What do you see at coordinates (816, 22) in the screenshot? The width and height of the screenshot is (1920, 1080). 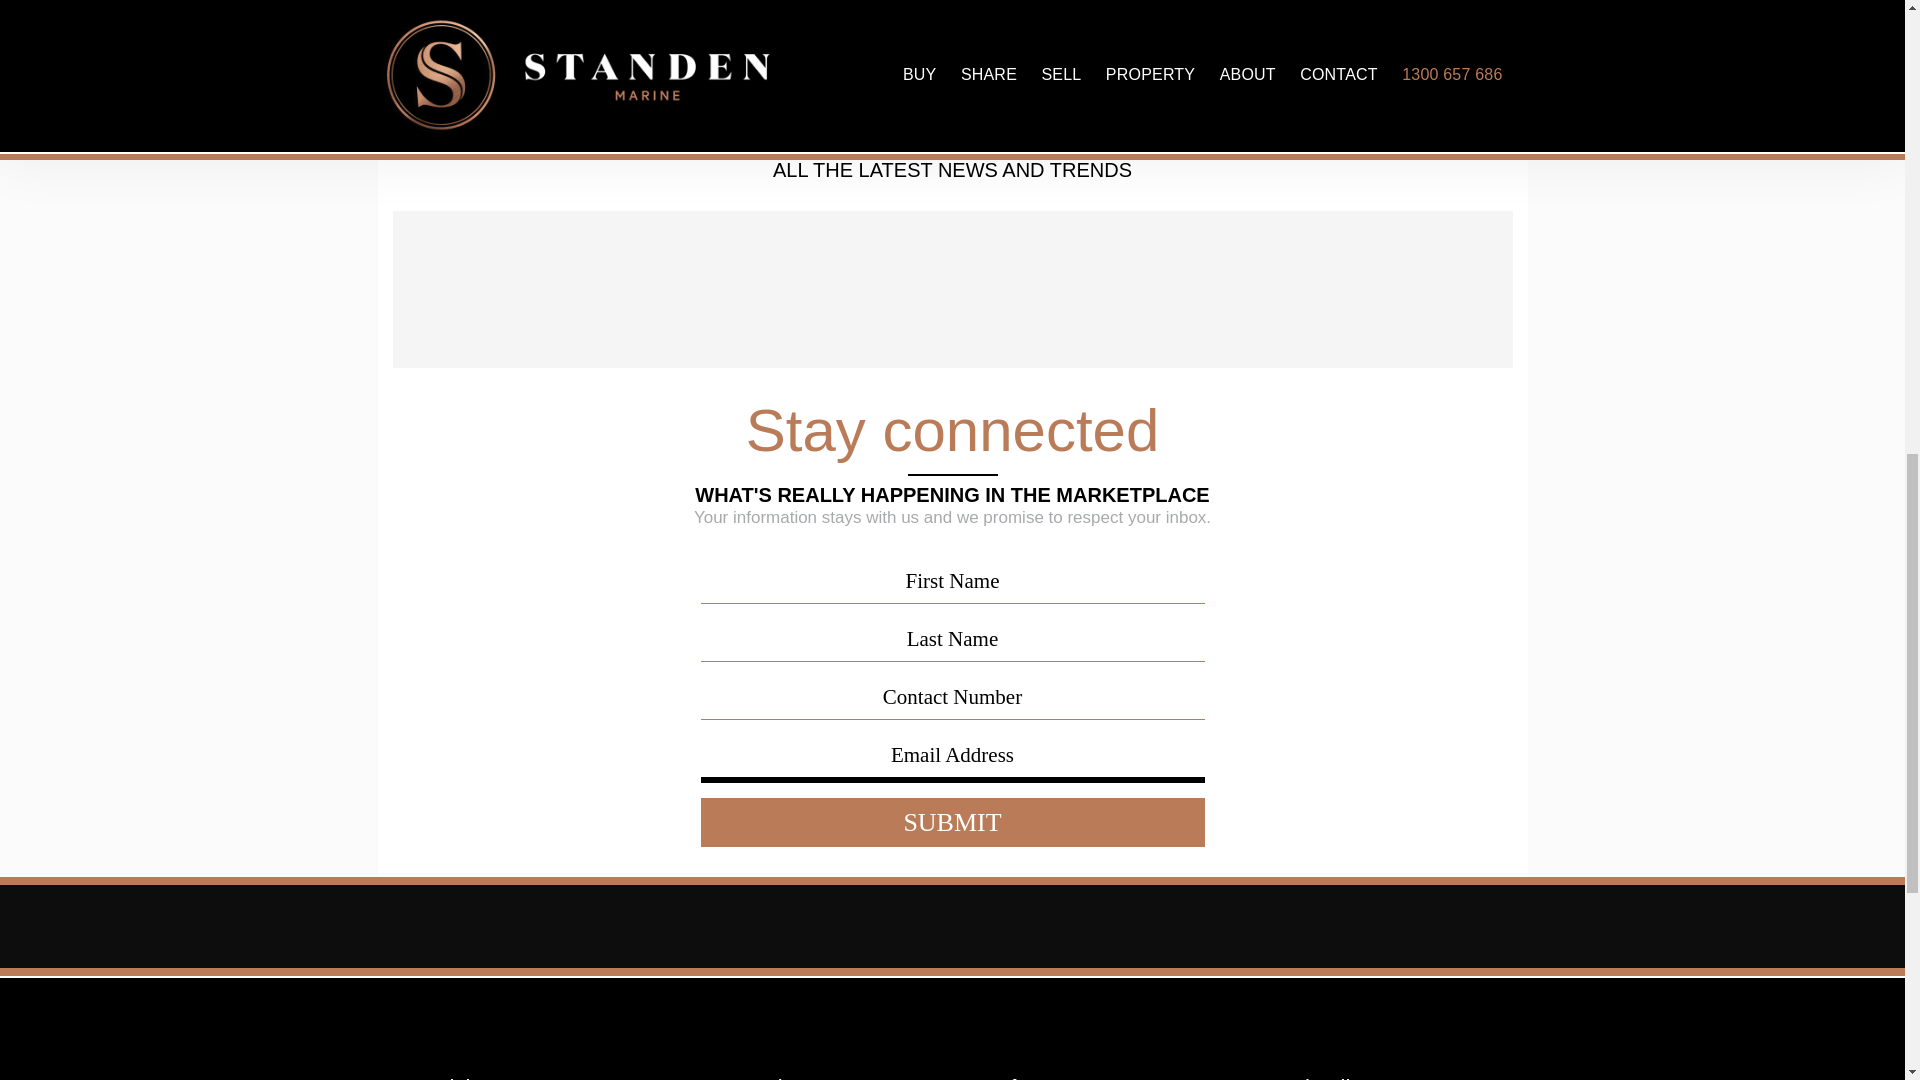 I see `Bayliner 325 Sports Cruiser` at bounding box center [816, 22].